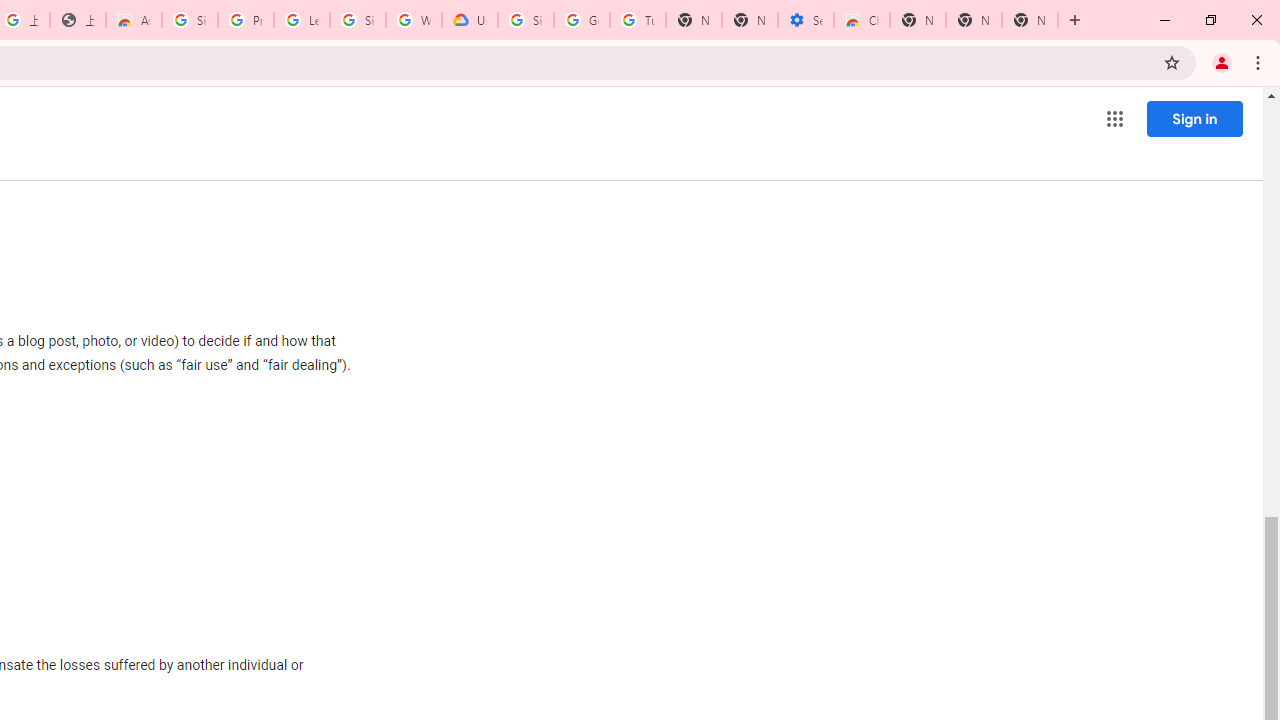 This screenshot has width=1280, height=720. I want to click on New Tab, so click(1030, 20).